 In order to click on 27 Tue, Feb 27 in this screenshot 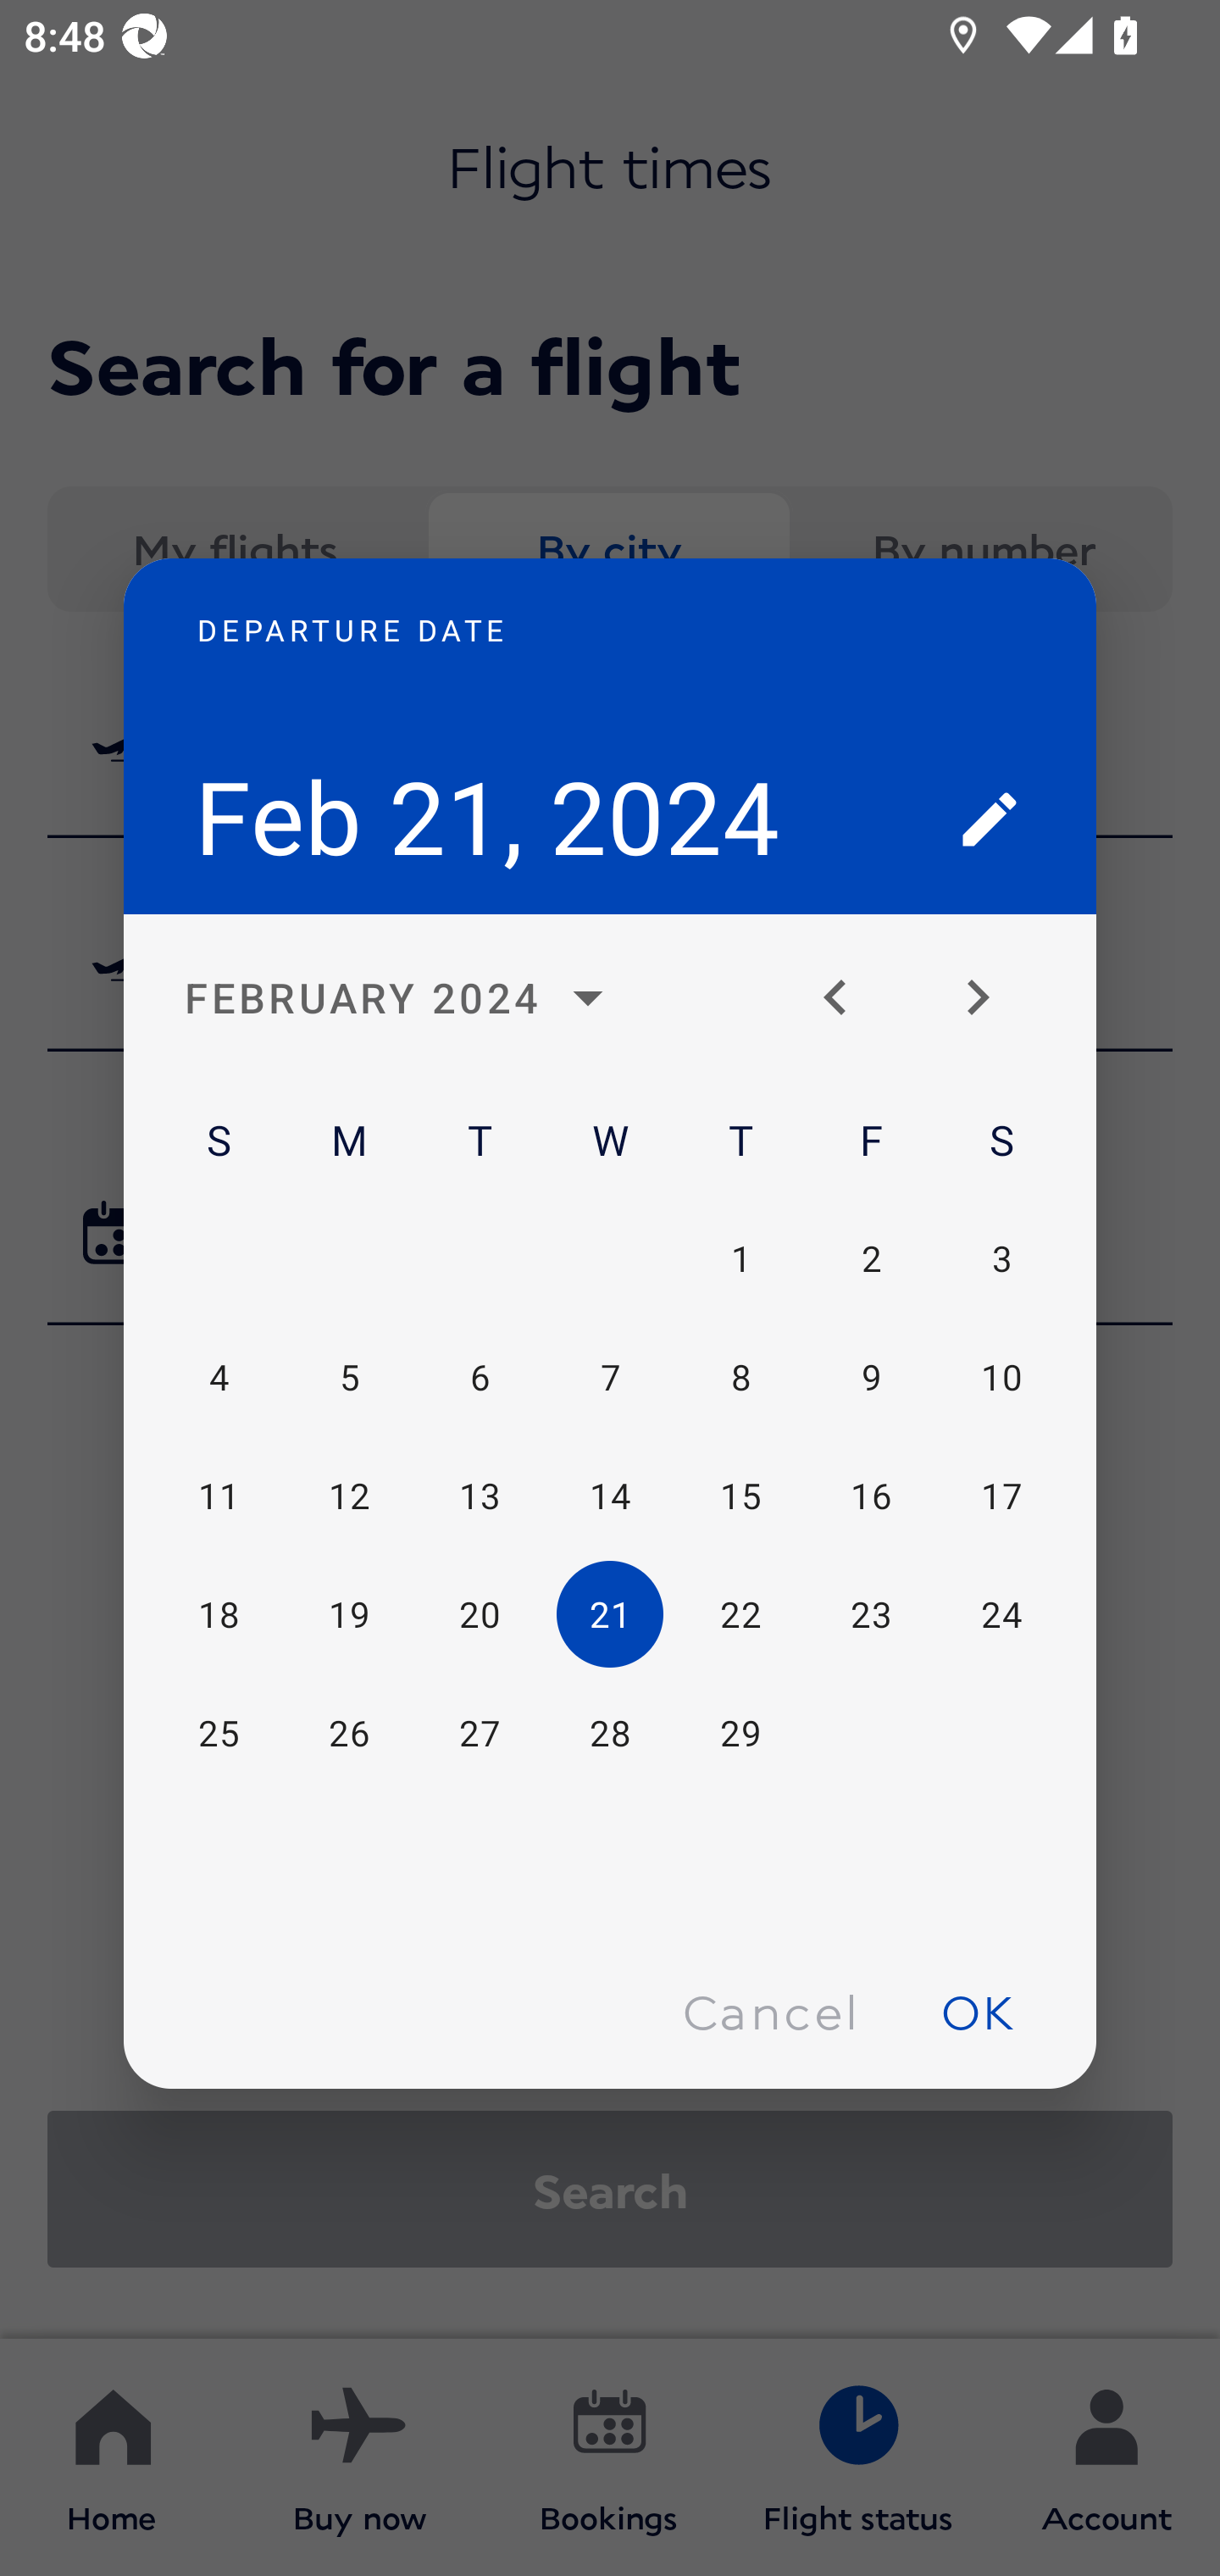, I will do `click(480, 1734)`.